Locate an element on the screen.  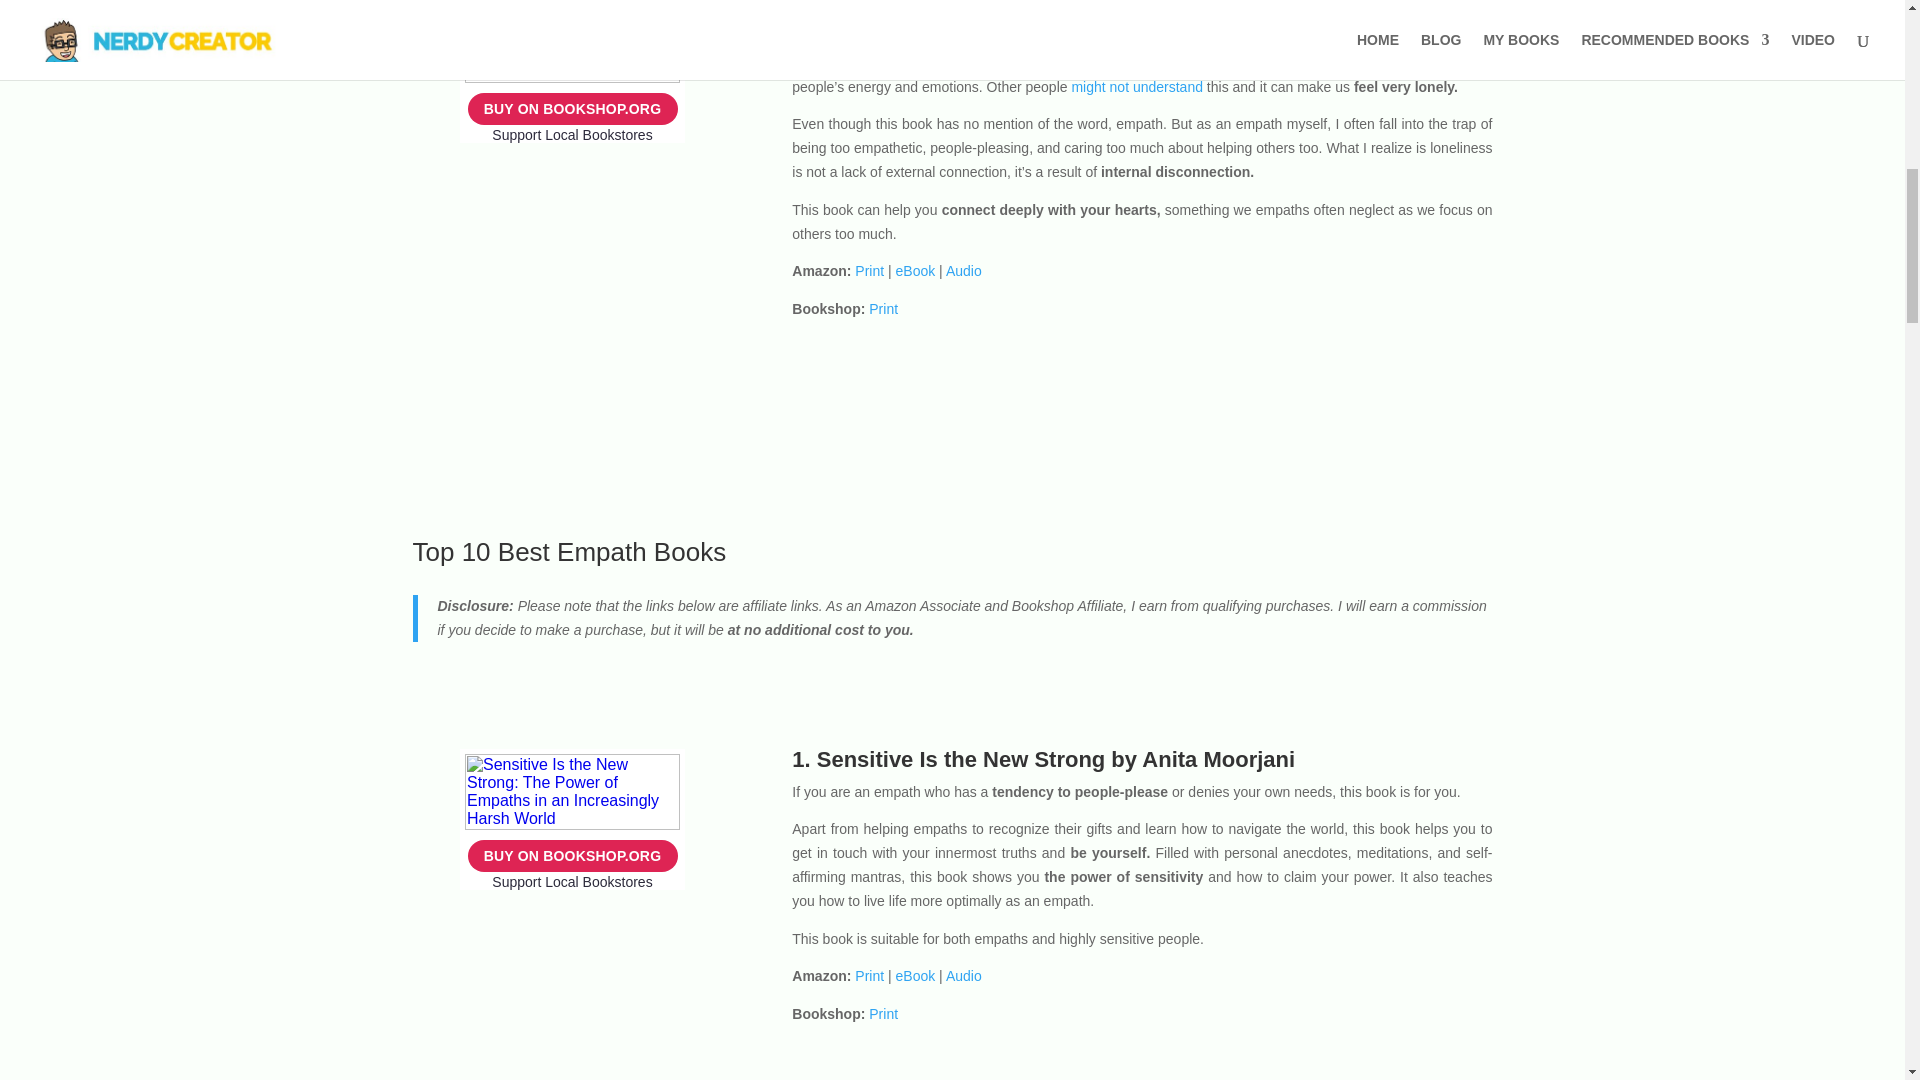
might not understand is located at coordinates (1137, 86).